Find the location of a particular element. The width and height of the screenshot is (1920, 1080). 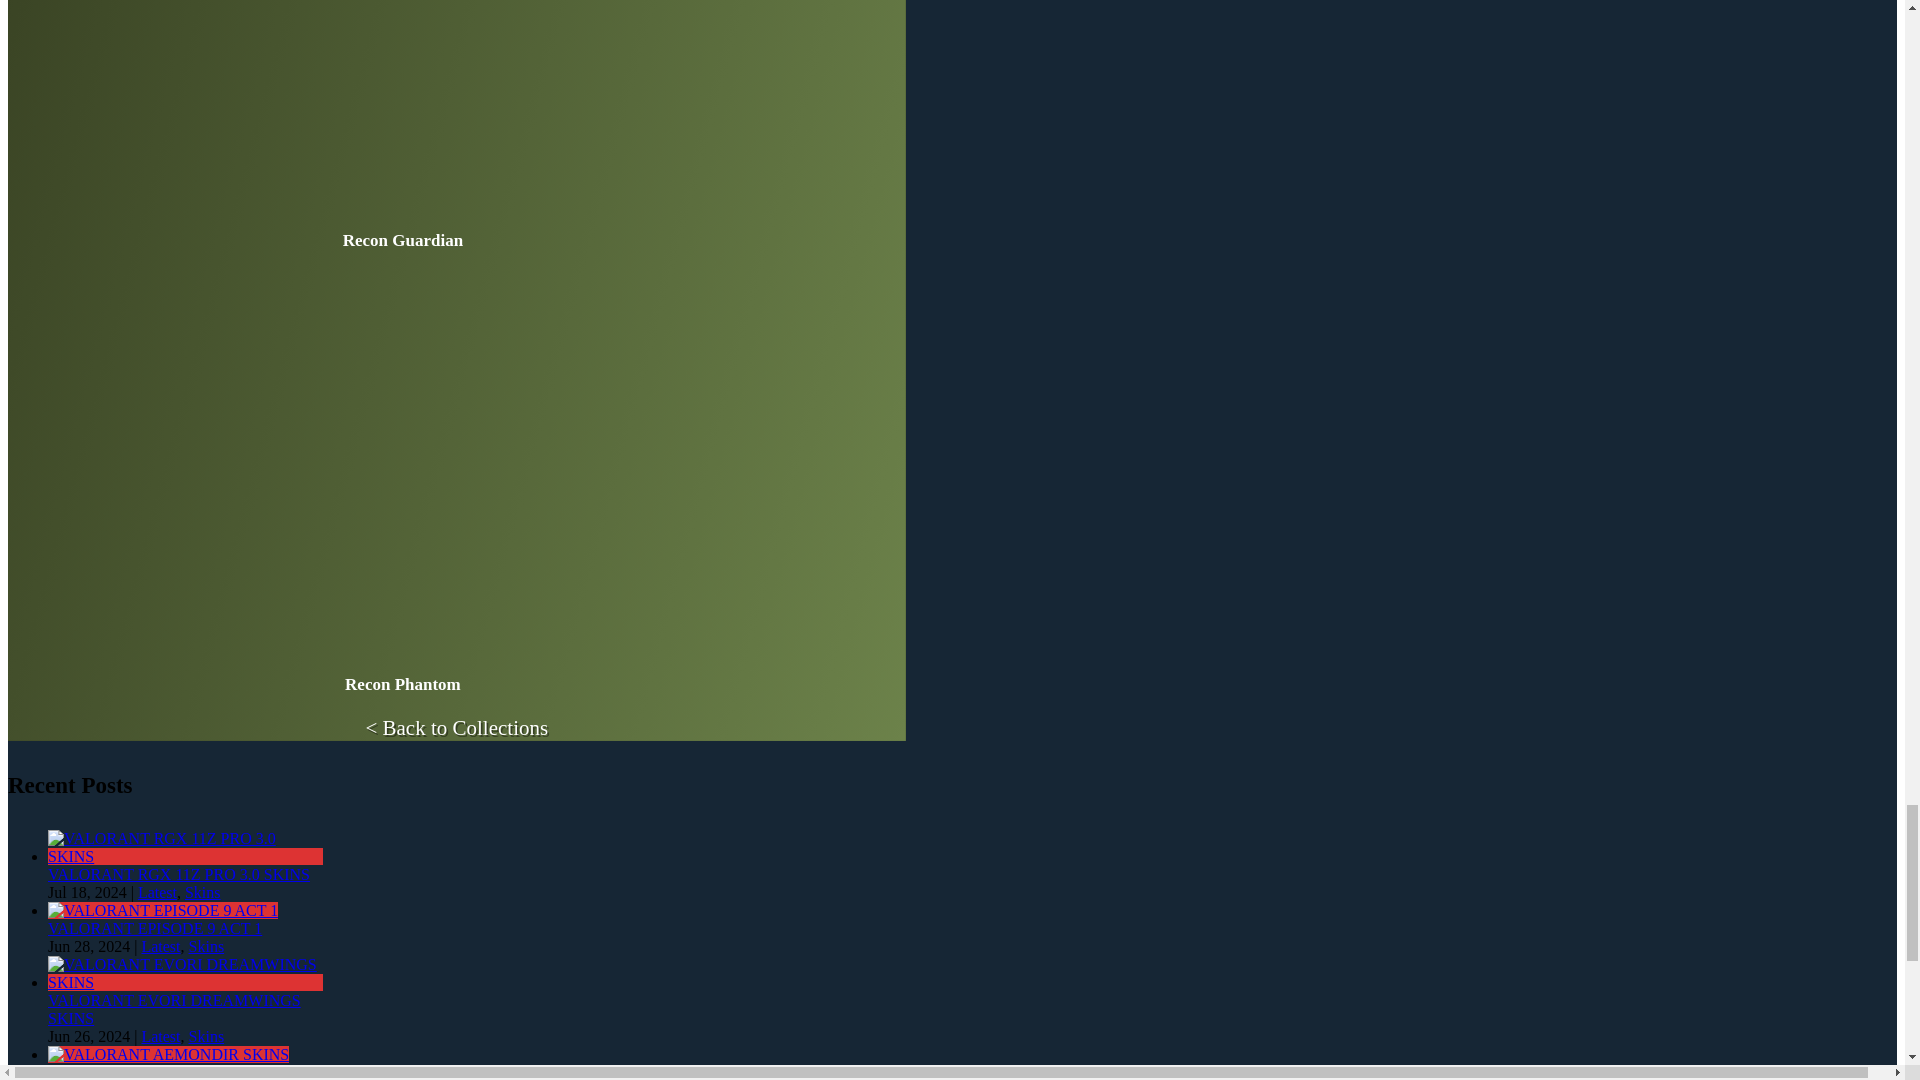

VALORANT AEMONDIR SKINS is located at coordinates (160, 1072).